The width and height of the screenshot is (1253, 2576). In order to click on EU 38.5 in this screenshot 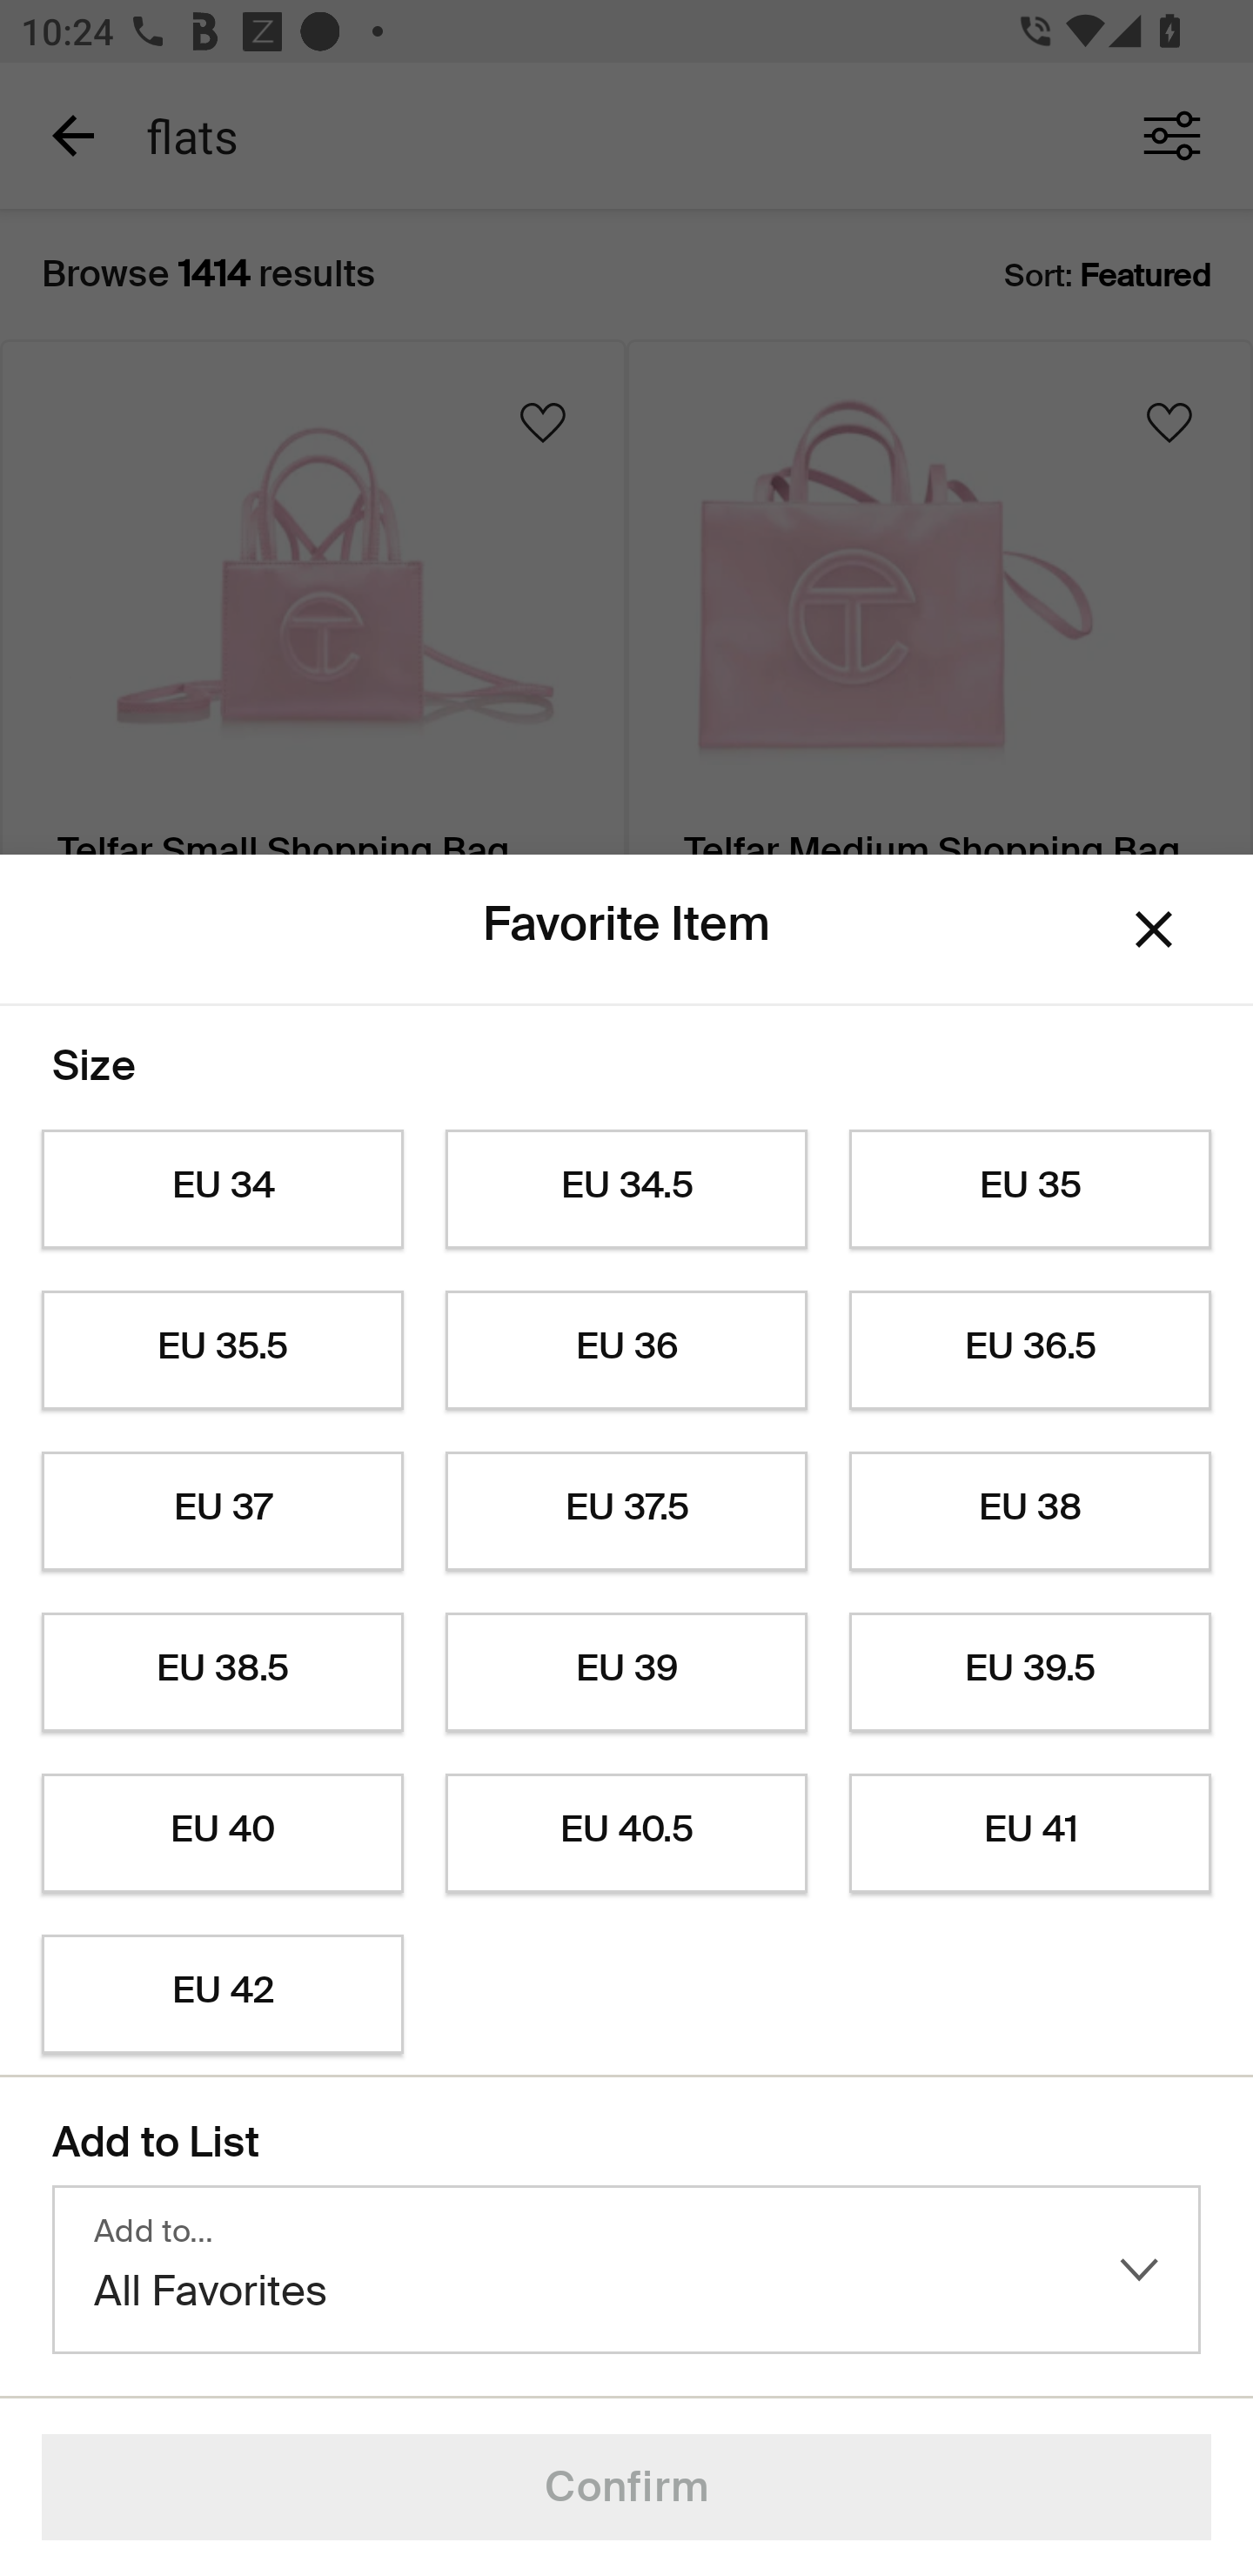, I will do `click(222, 1673)`.